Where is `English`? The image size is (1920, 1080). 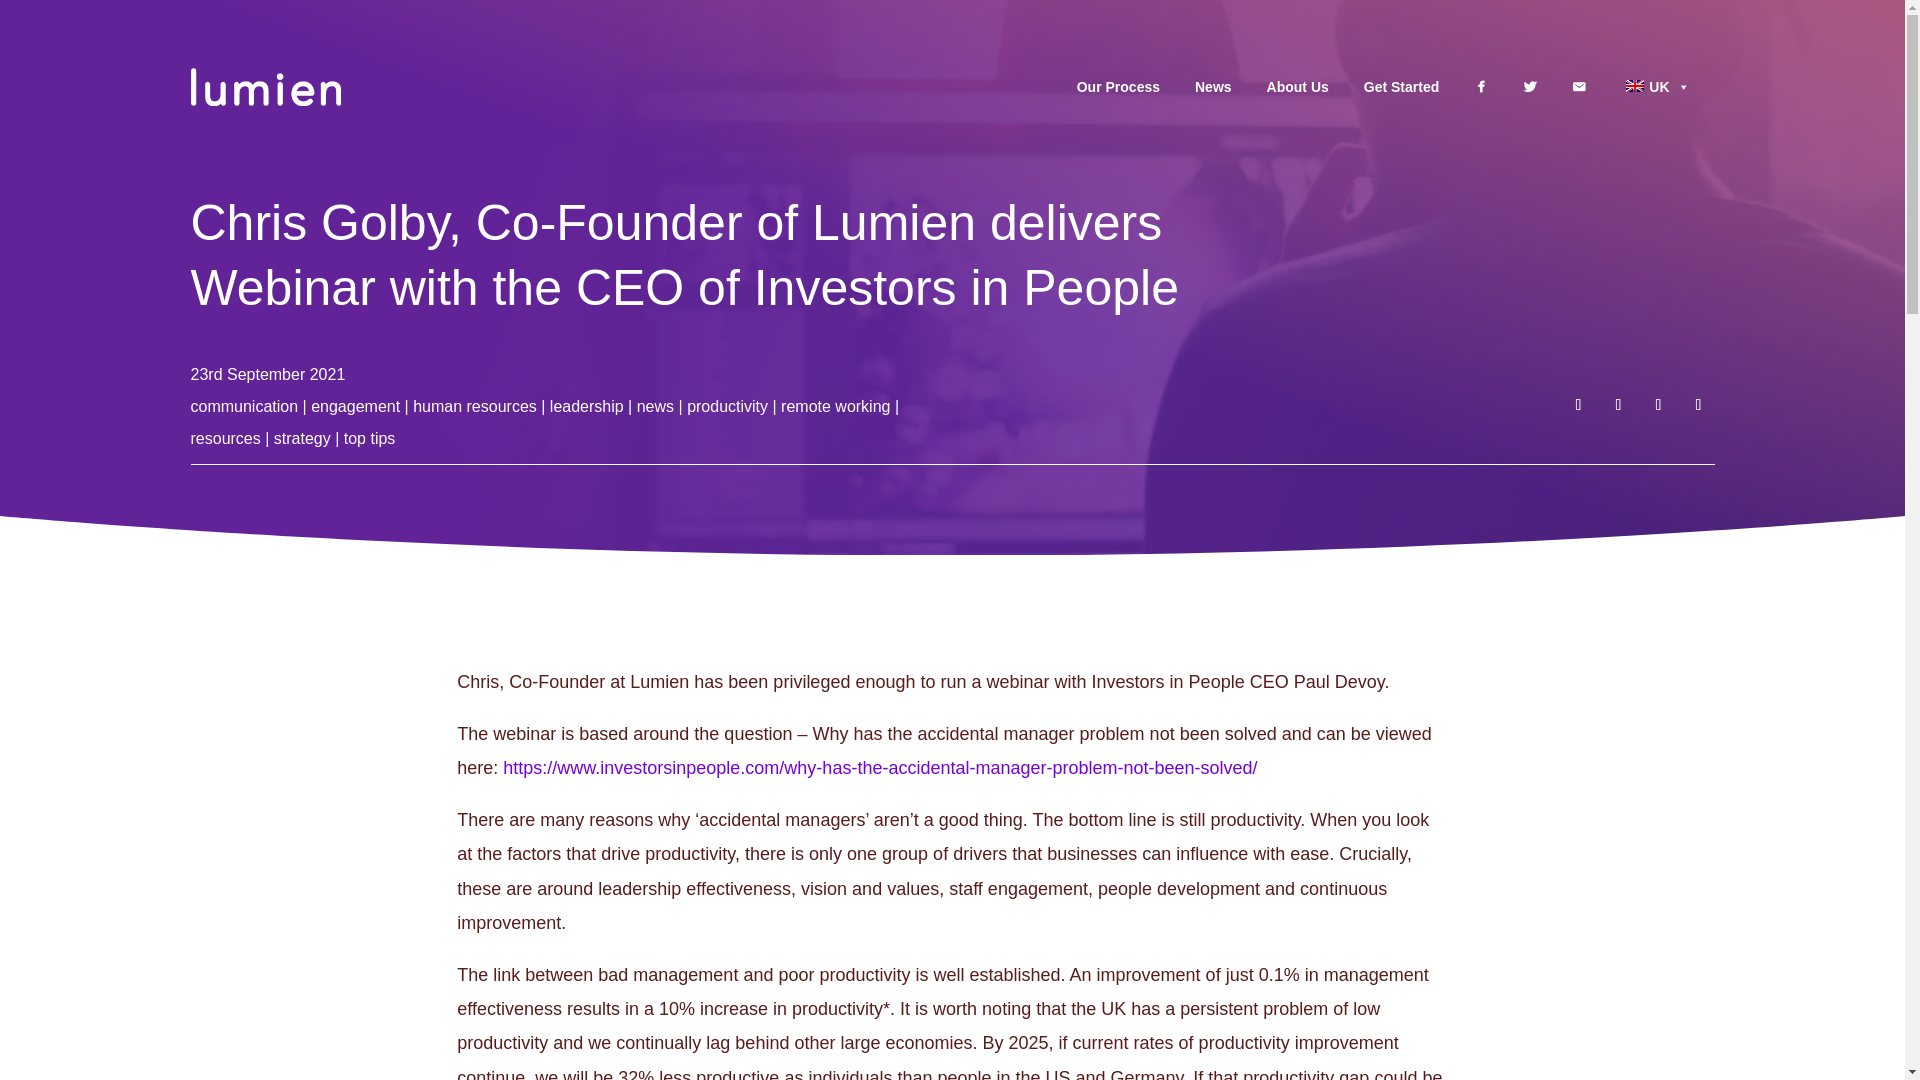 English is located at coordinates (1634, 85).